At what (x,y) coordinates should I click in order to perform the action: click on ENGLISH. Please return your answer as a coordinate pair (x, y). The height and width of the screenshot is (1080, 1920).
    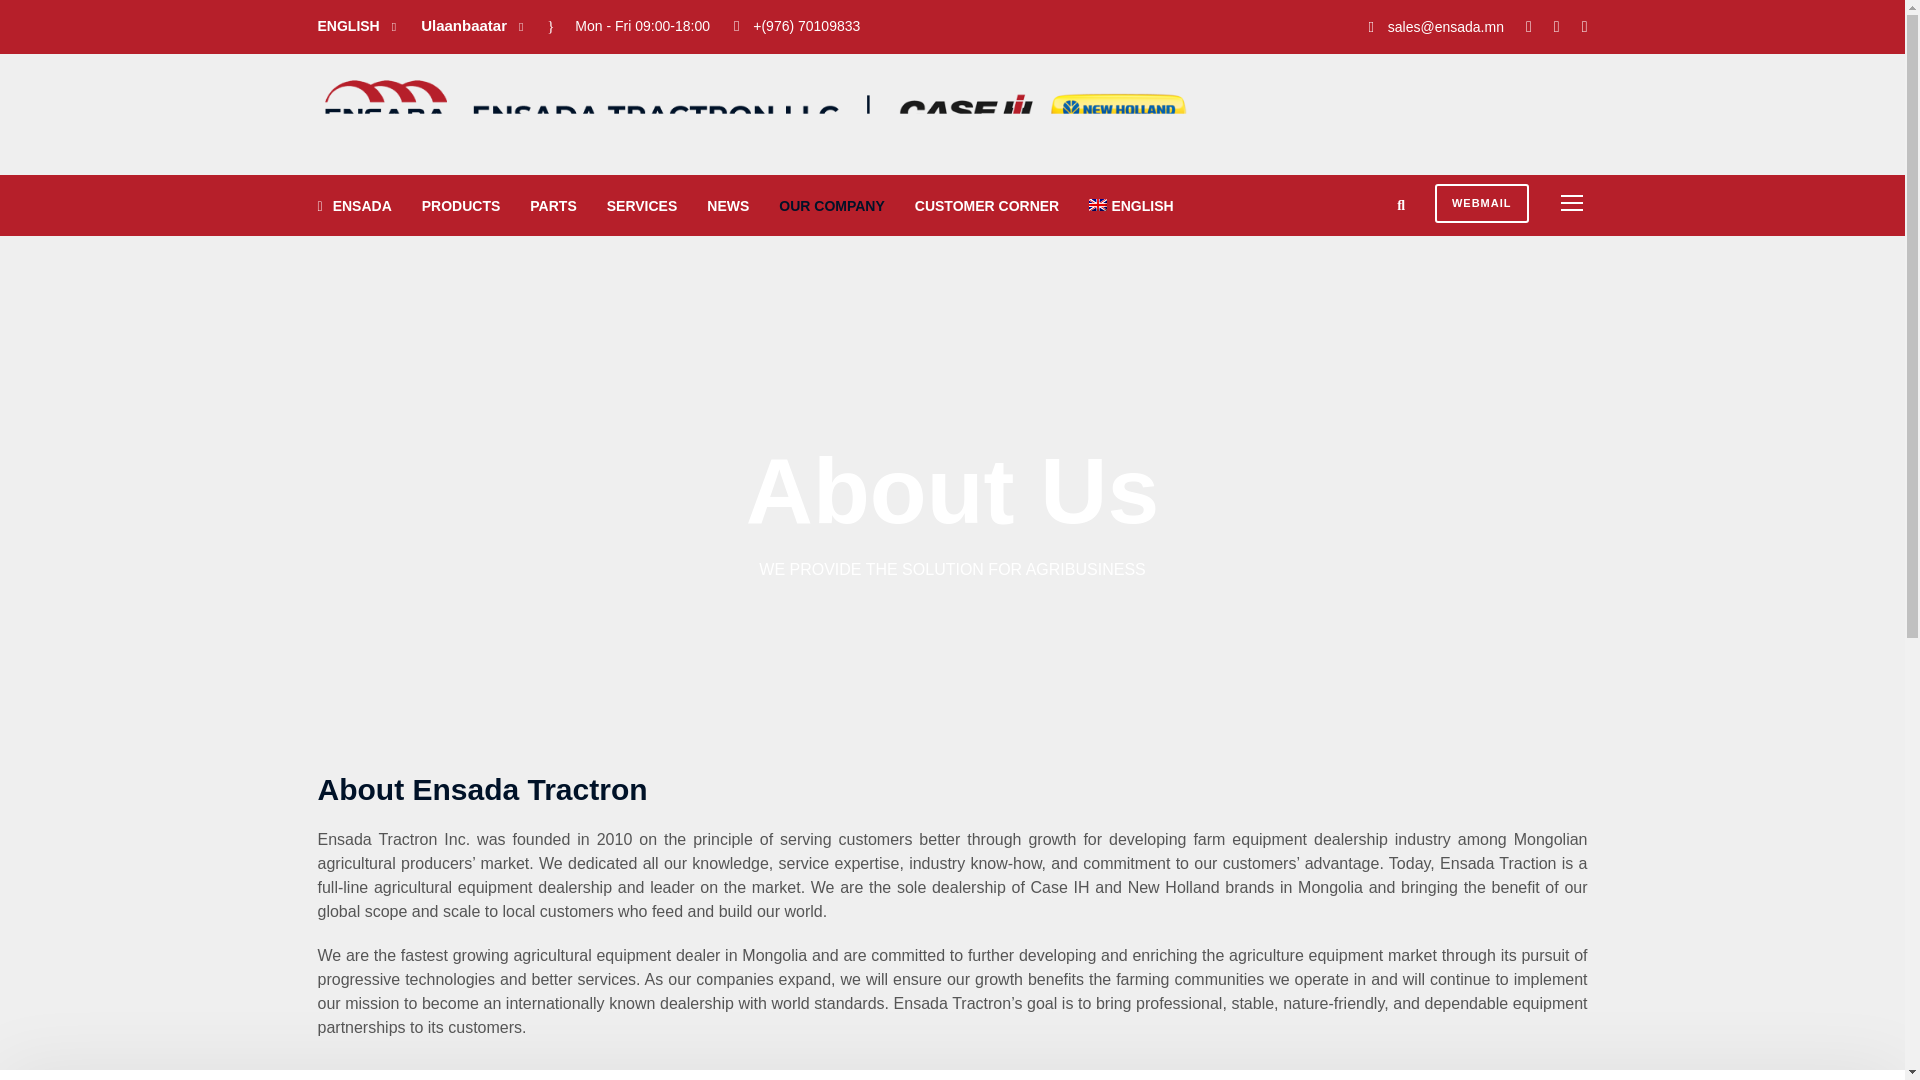
    Looking at the image, I should click on (1130, 216).